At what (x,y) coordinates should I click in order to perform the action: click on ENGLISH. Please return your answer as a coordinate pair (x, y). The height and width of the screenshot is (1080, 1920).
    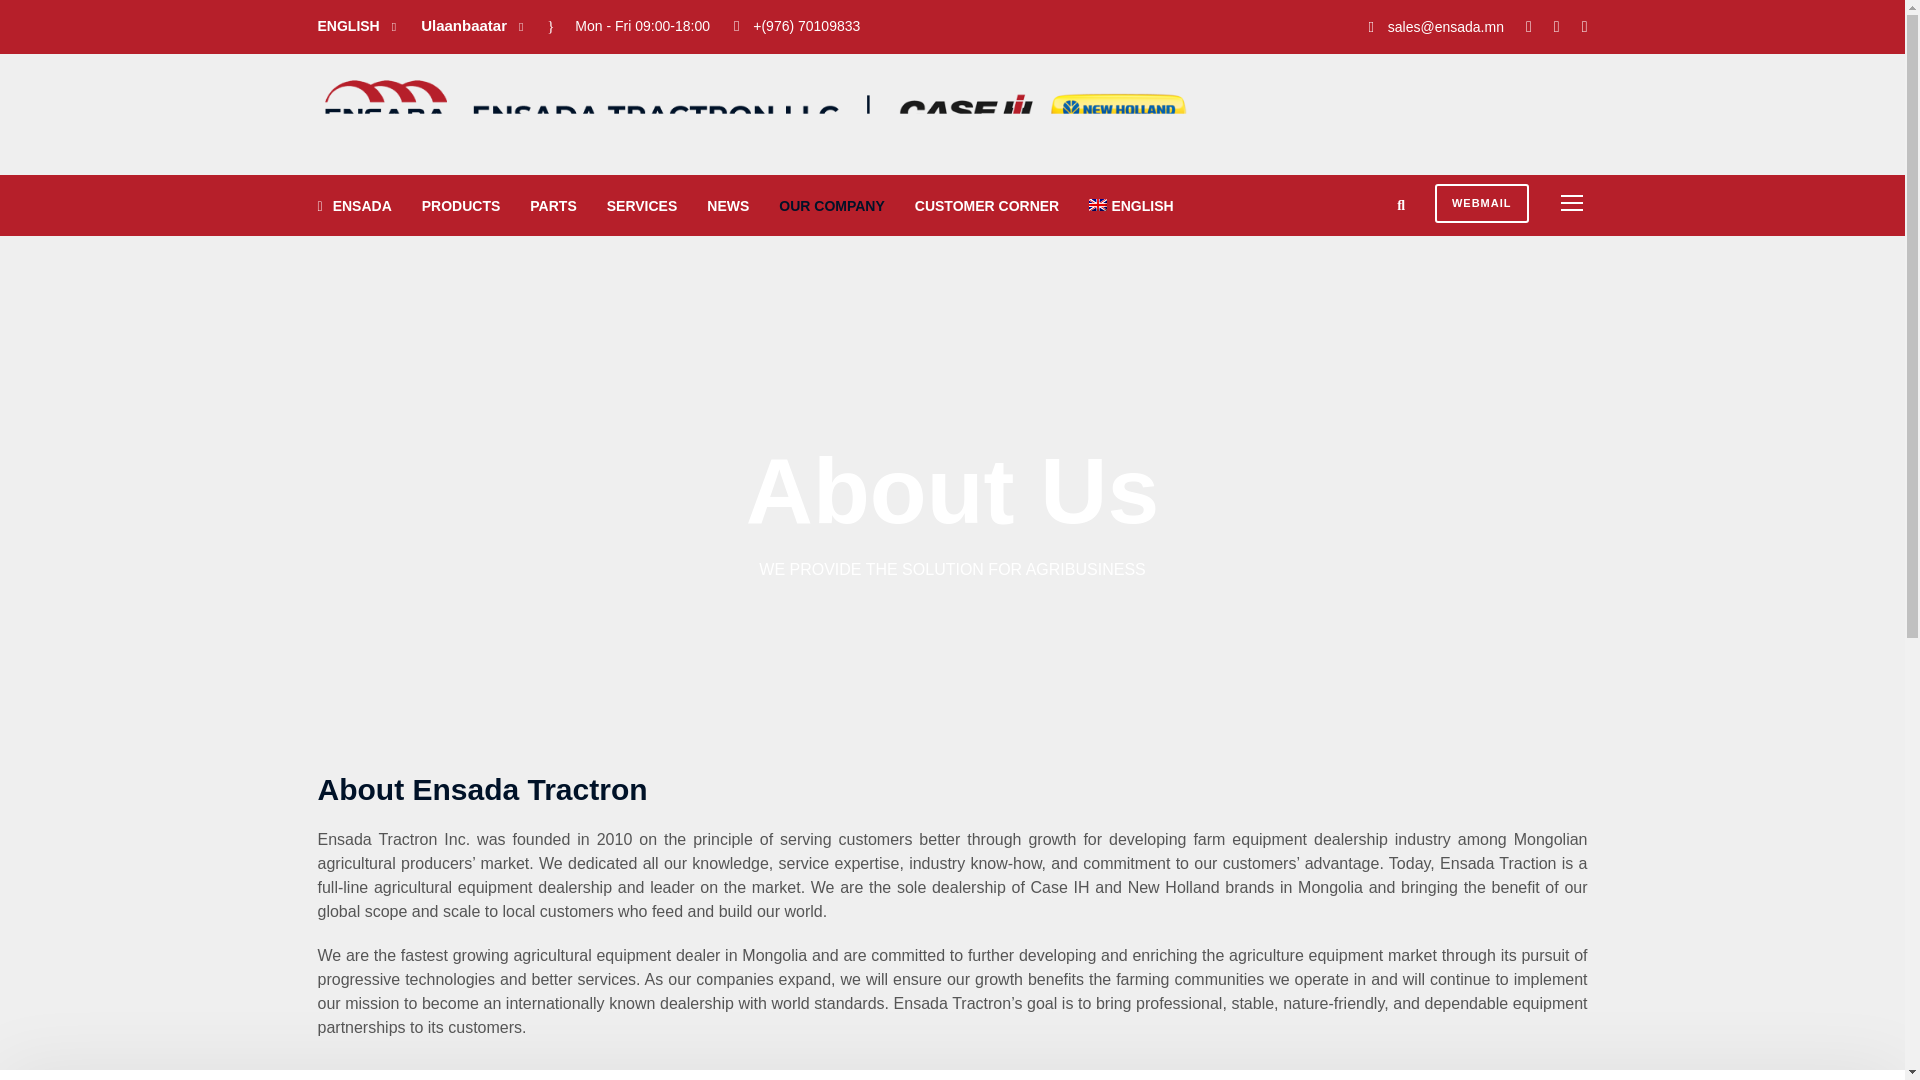
    Looking at the image, I should click on (1130, 216).